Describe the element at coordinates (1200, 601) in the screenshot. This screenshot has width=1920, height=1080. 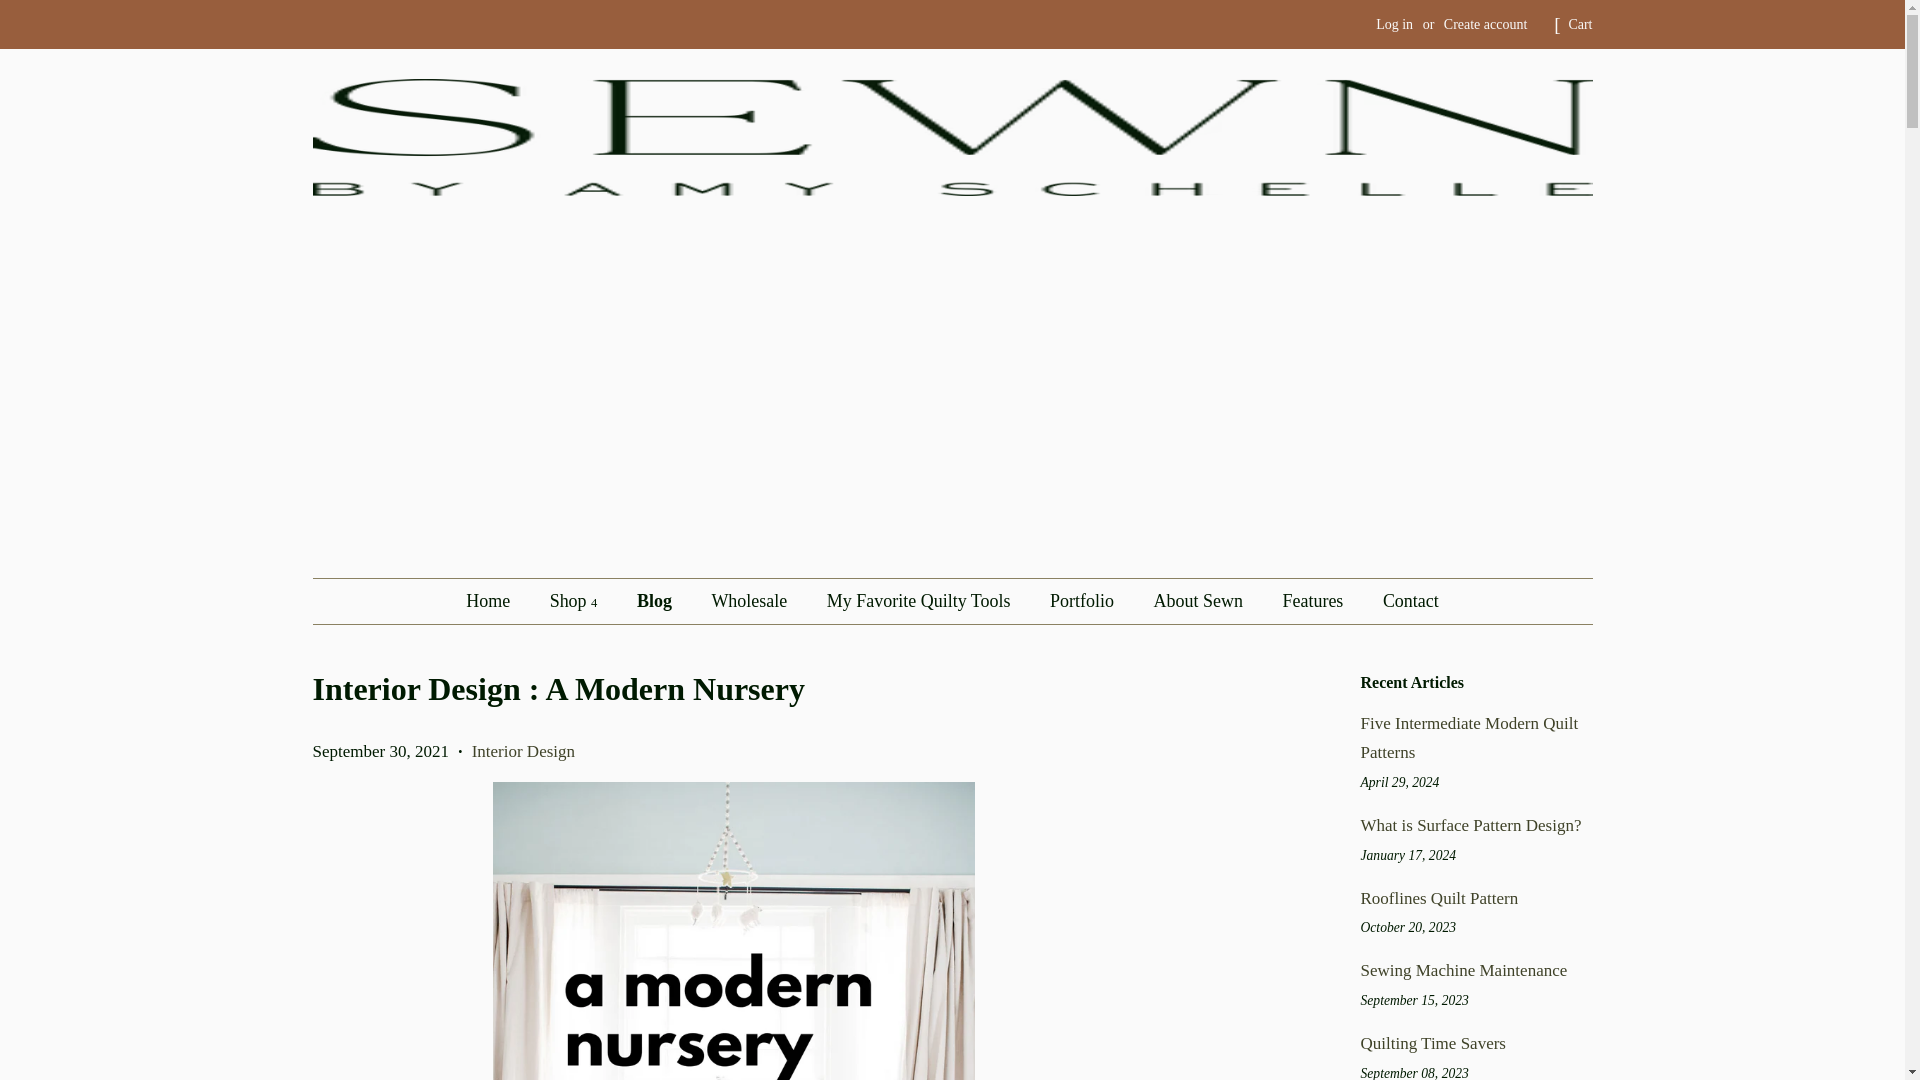
I see `About Sewn` at that location.